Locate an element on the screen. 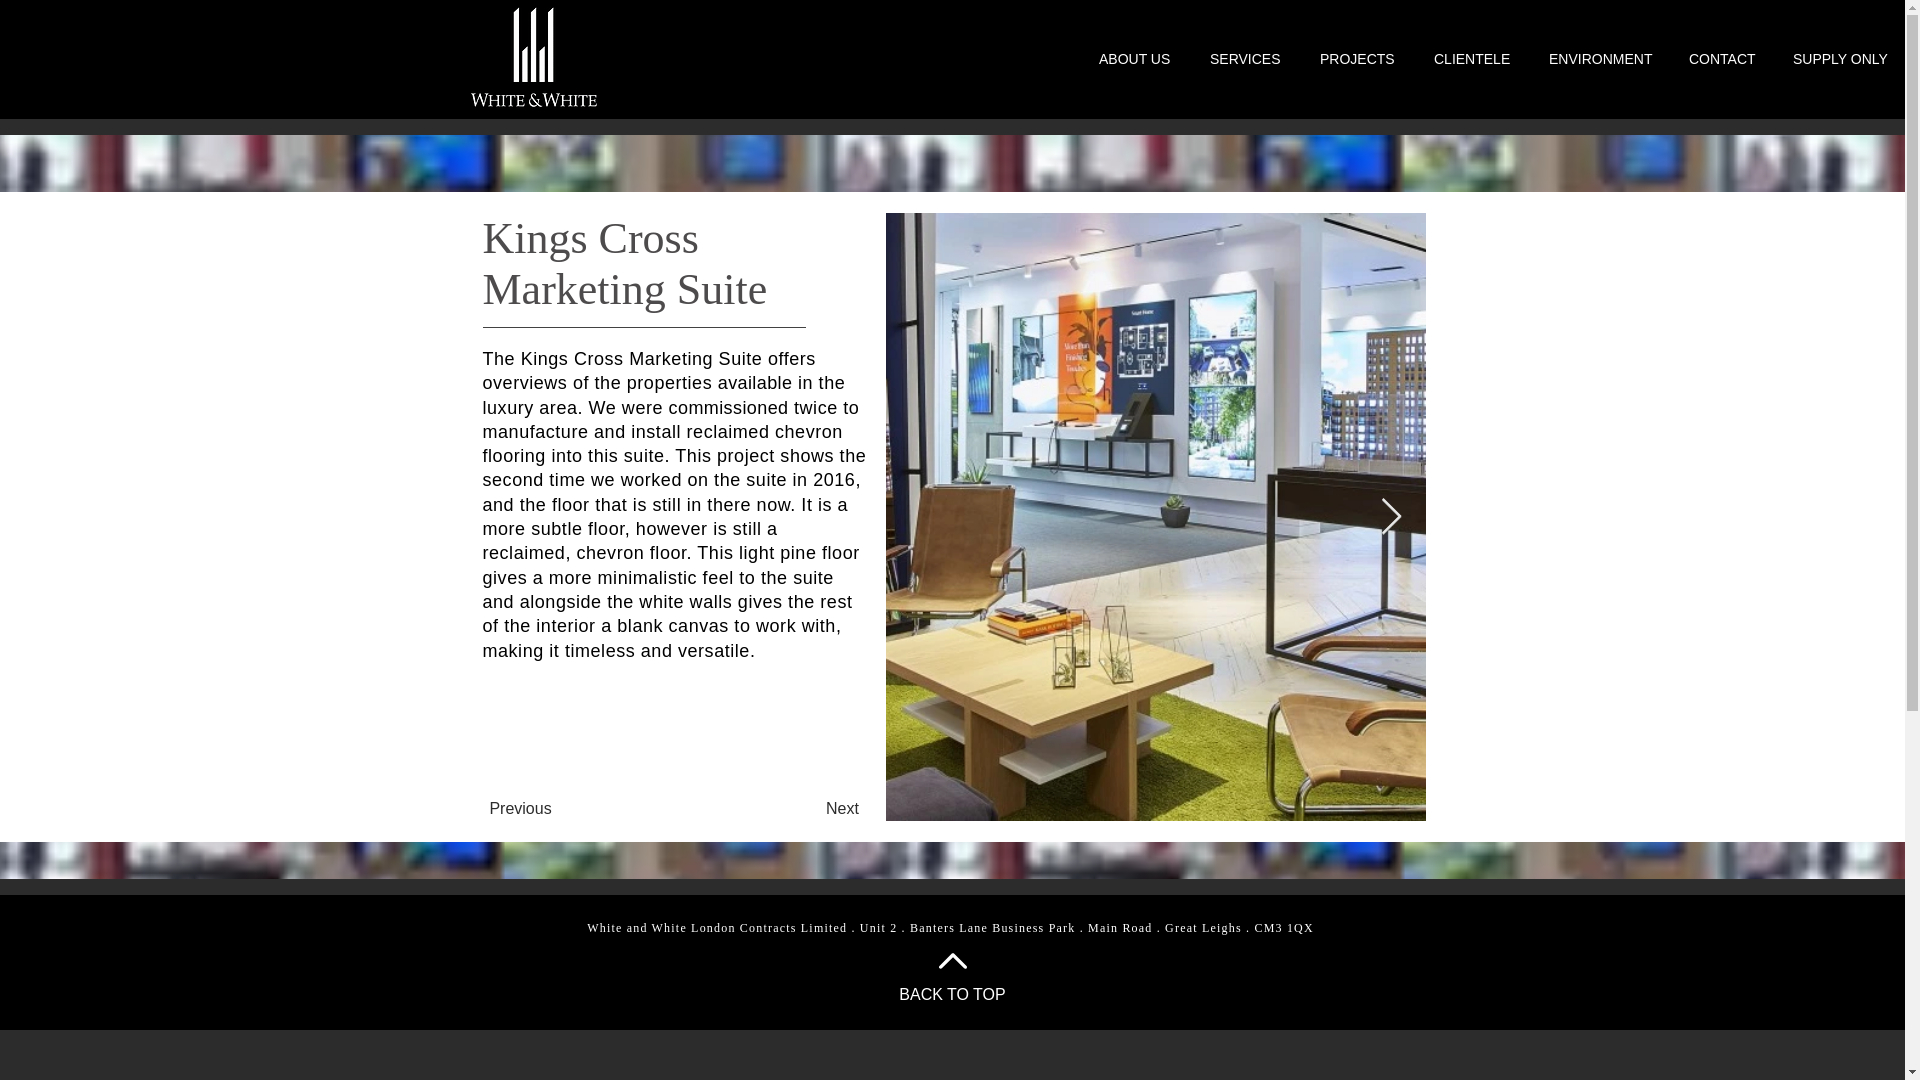 The width and height of the screenshot is (1920, 1080). CONTACT is located at coordinates (1716, 59).